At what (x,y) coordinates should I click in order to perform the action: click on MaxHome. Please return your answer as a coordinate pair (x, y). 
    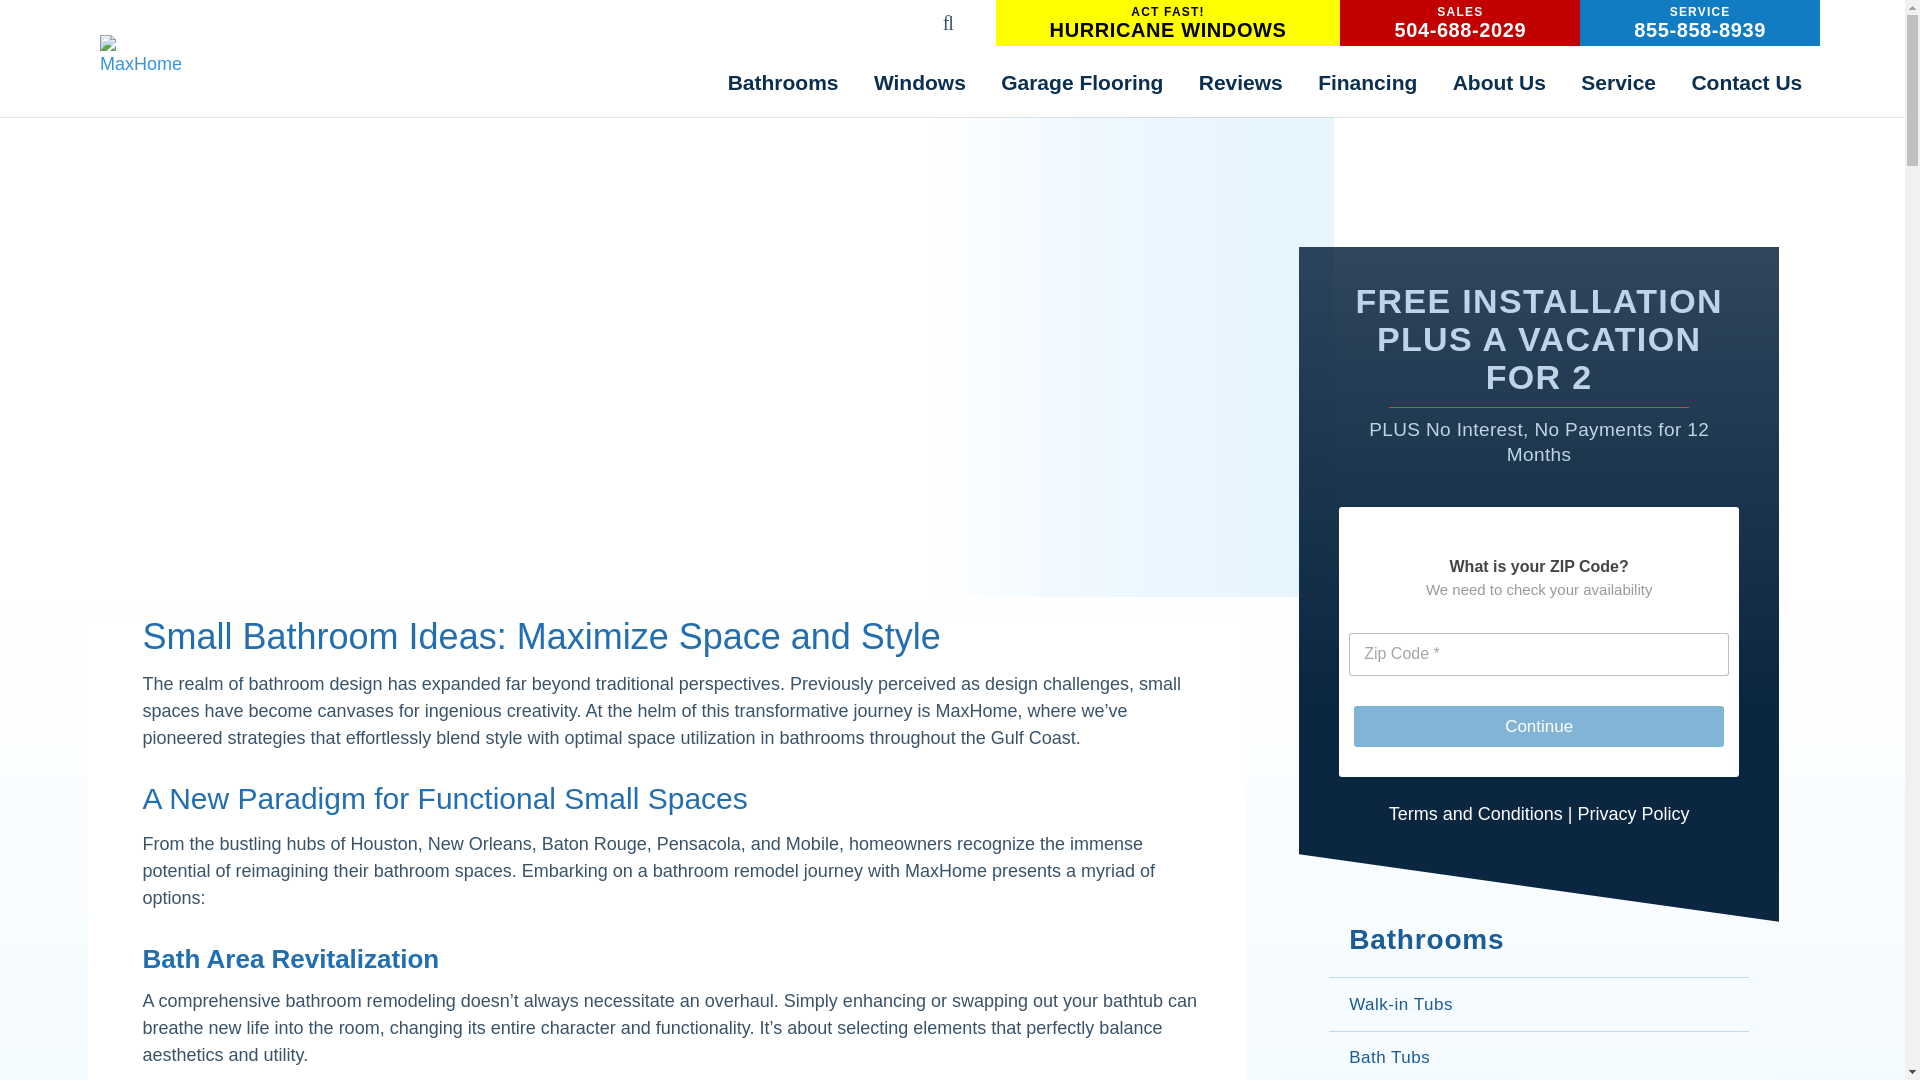
    Looking at the image, I should click on (1301, 12).